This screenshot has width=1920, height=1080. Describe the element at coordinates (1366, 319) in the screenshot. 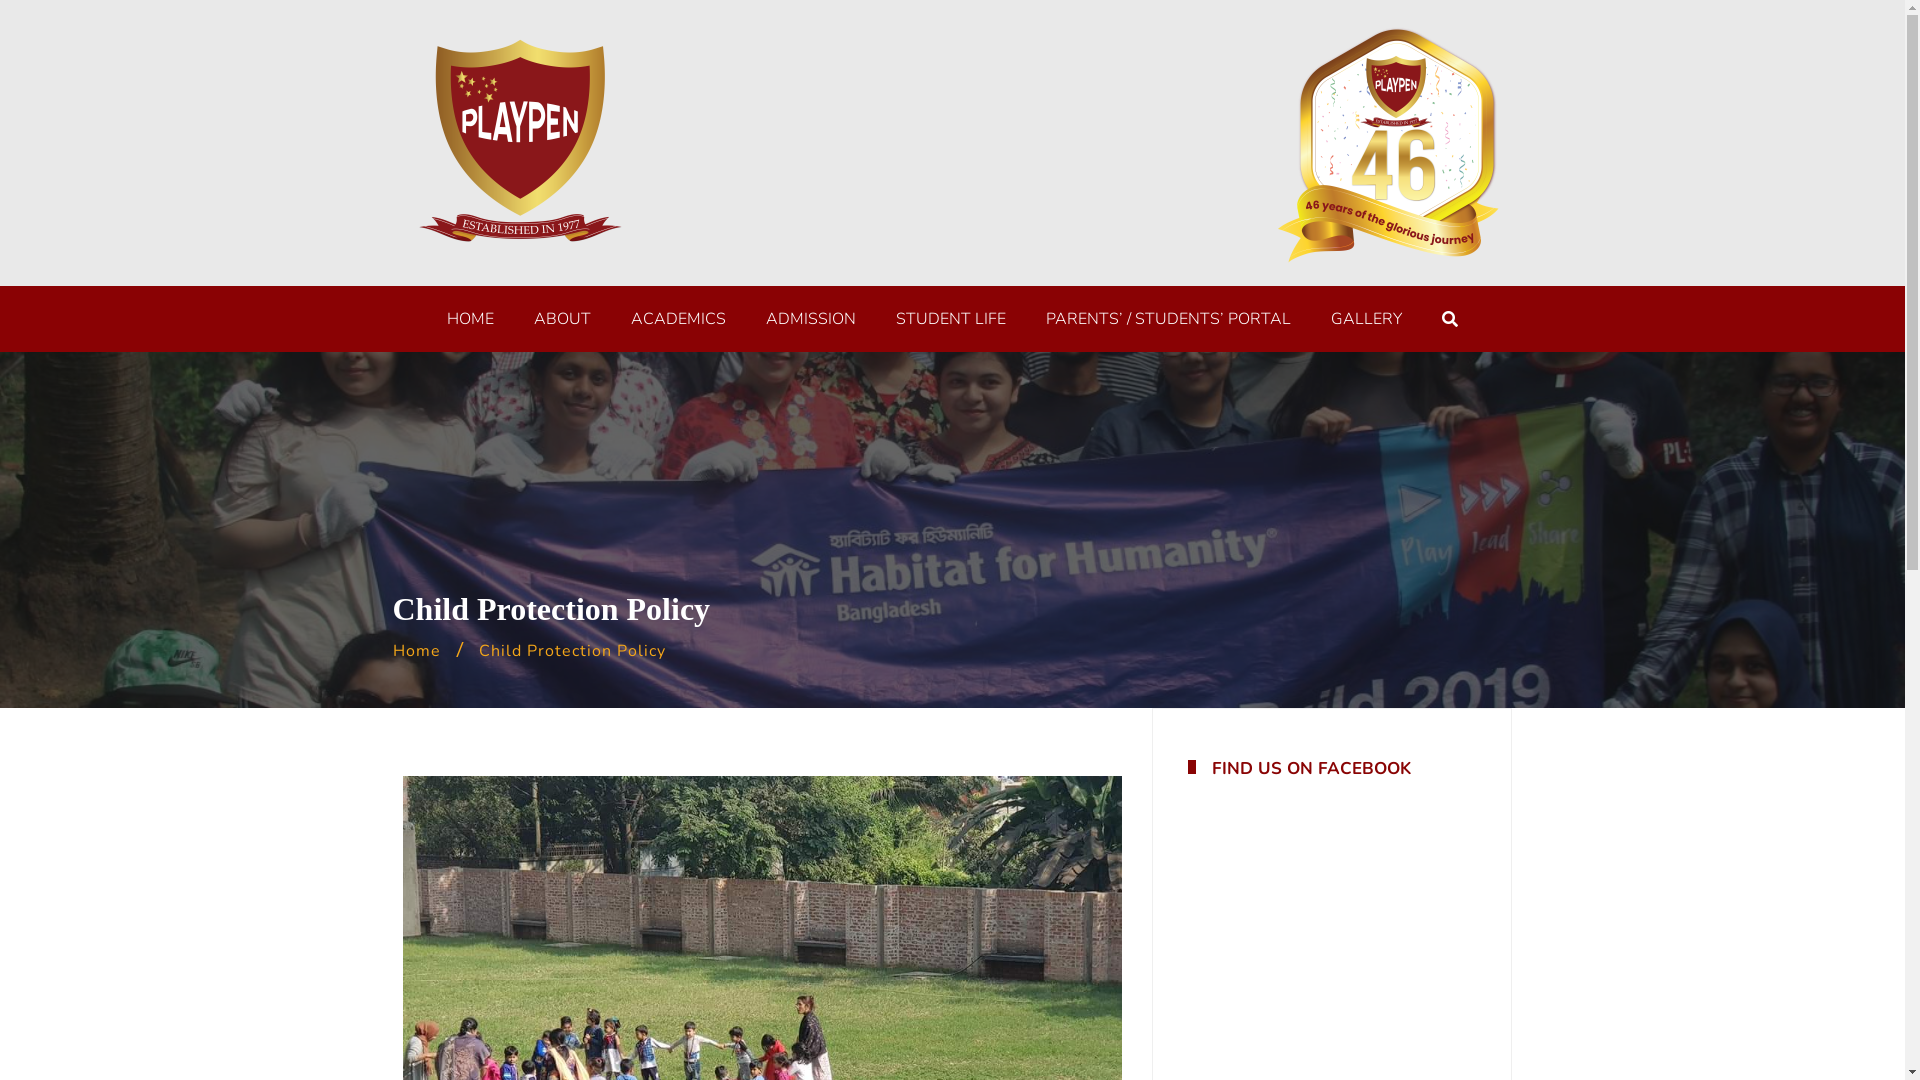

I see `GALLERY` at that location.